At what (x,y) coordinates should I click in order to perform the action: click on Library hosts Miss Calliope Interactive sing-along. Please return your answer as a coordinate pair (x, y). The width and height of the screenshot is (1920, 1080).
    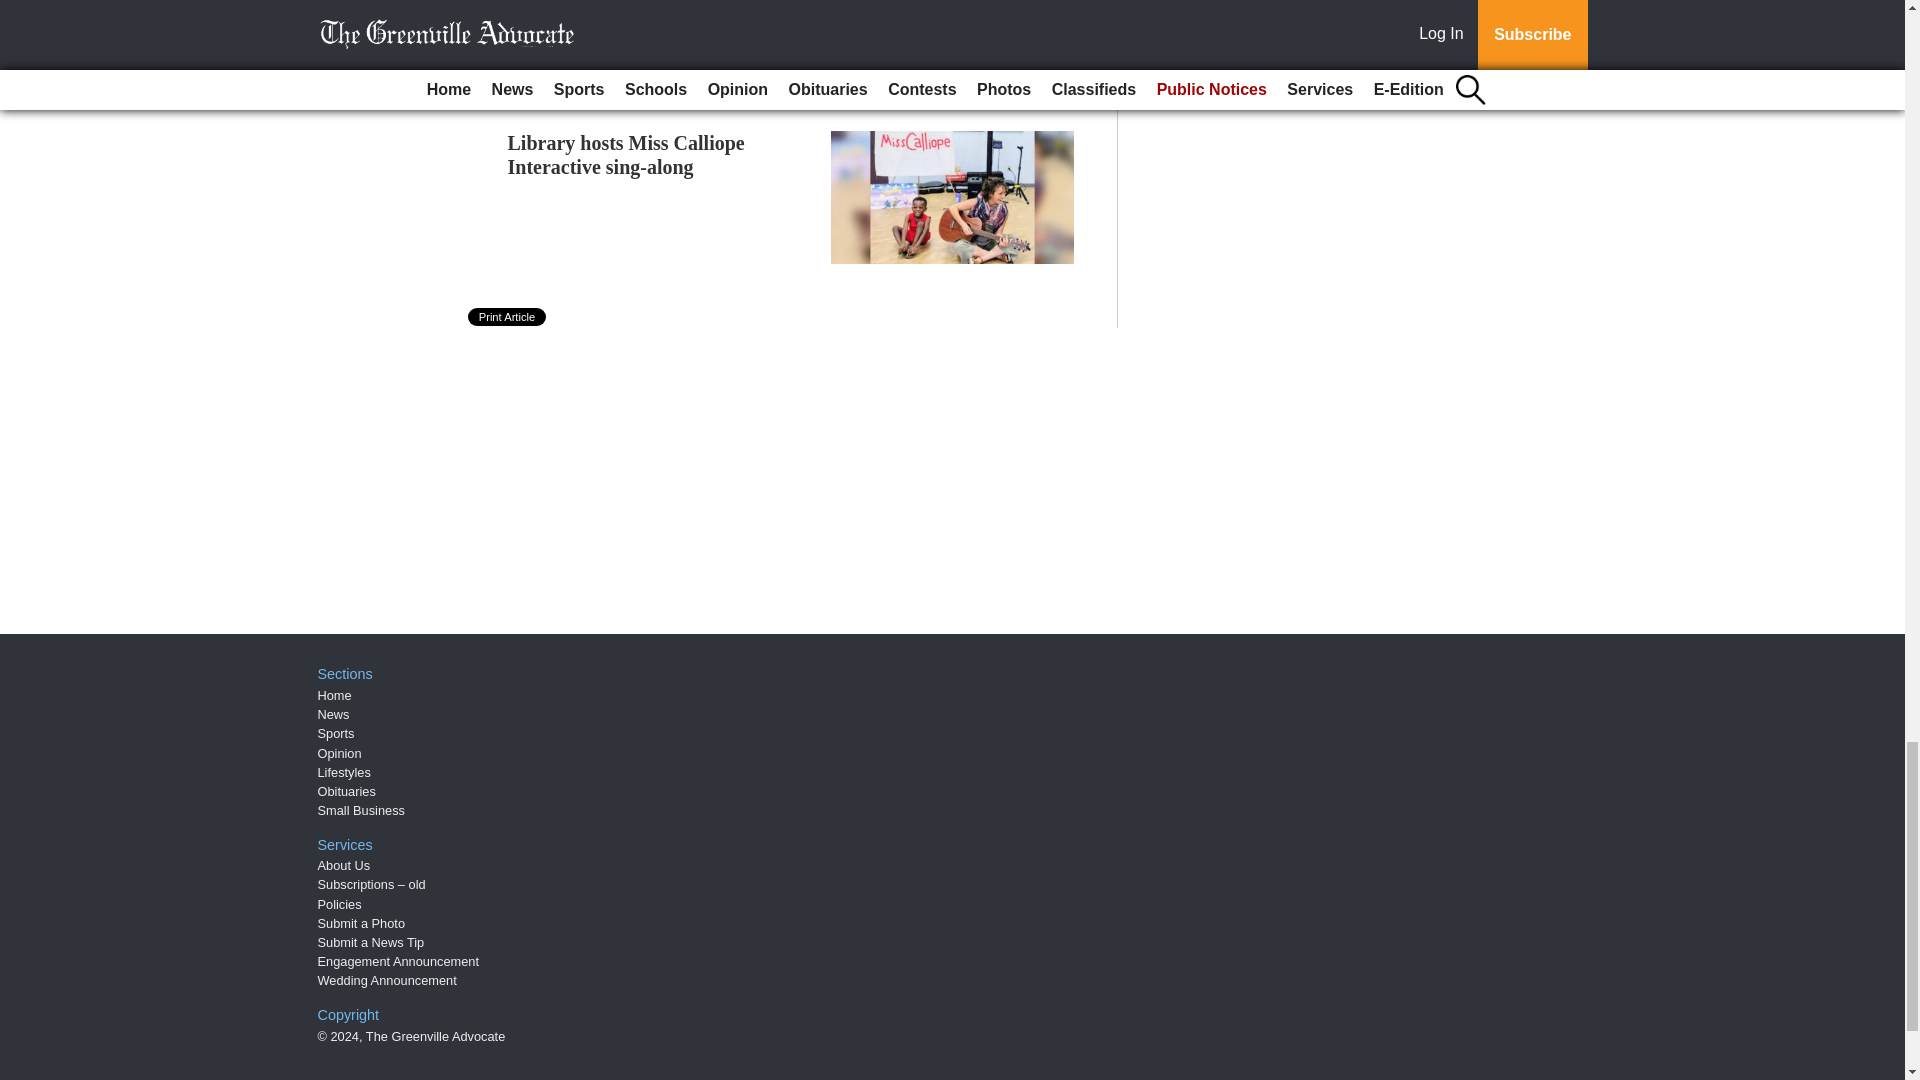
    Looking at the image, I should click on (626, 154).